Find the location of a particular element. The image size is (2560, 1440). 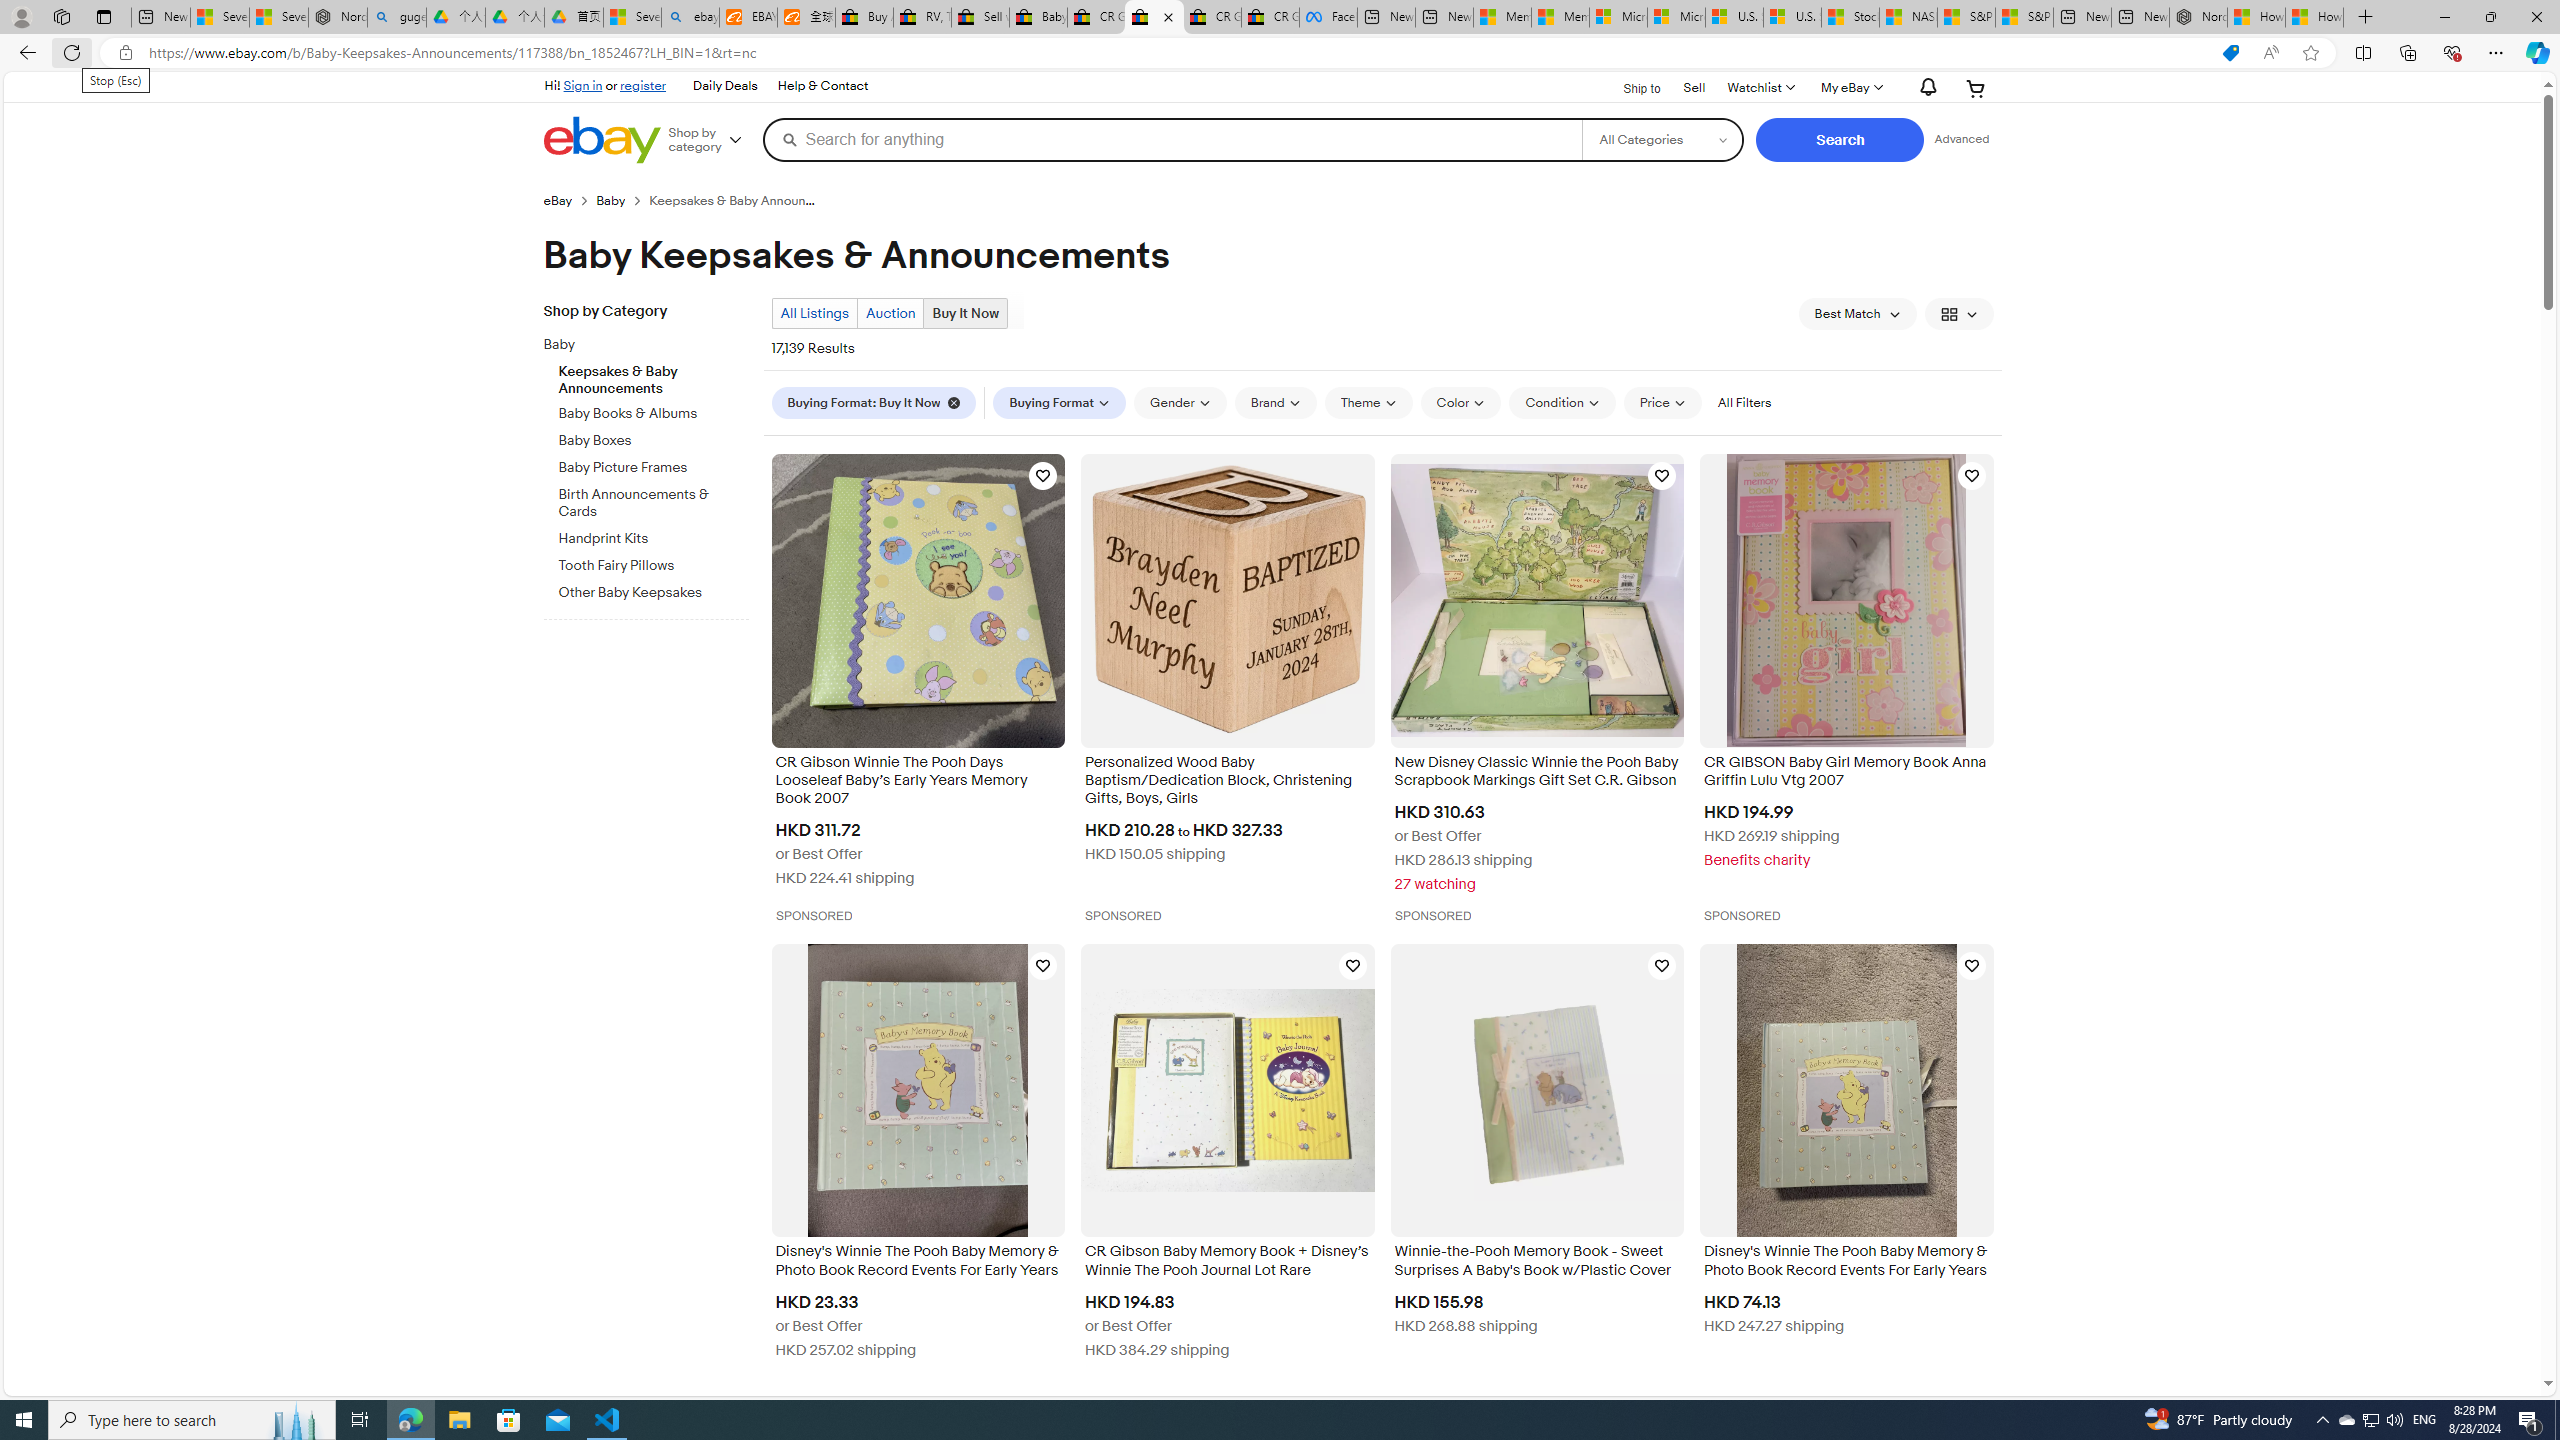

Workspaces is located at coordinates (61, 16).